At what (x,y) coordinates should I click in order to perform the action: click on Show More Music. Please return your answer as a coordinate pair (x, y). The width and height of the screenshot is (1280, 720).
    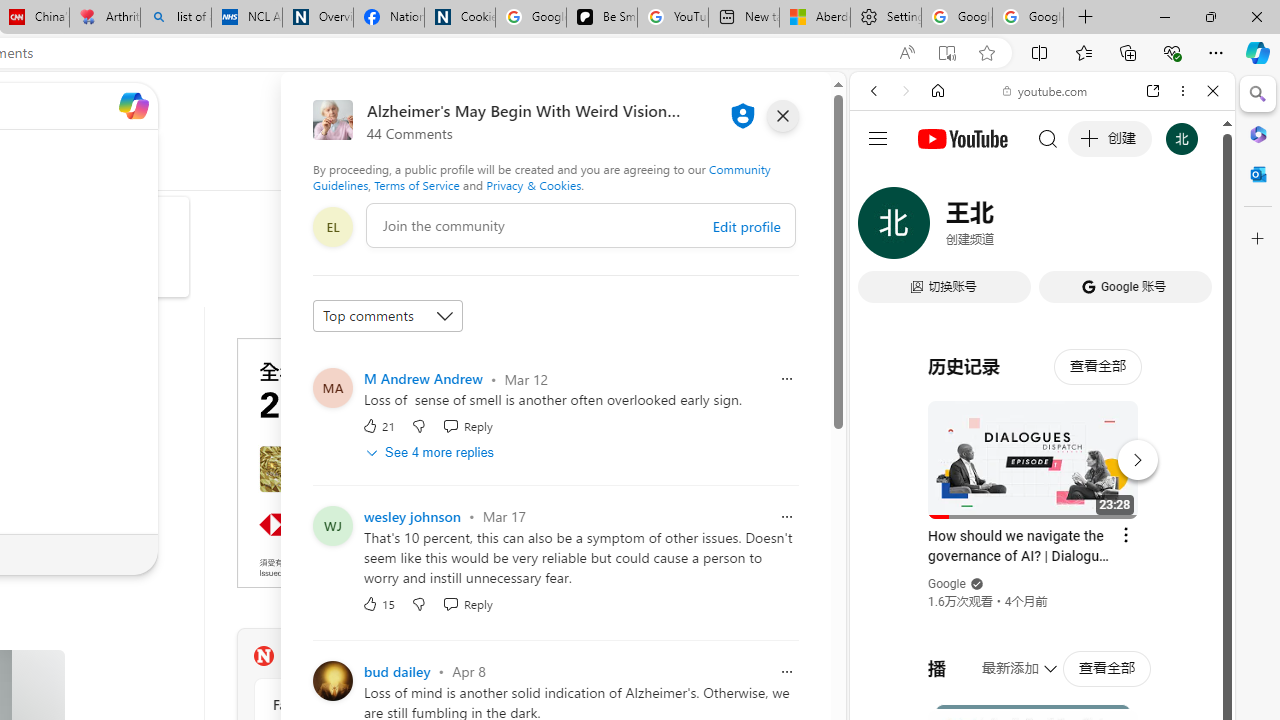
    Looking at the image, I should click on (1164, 546).